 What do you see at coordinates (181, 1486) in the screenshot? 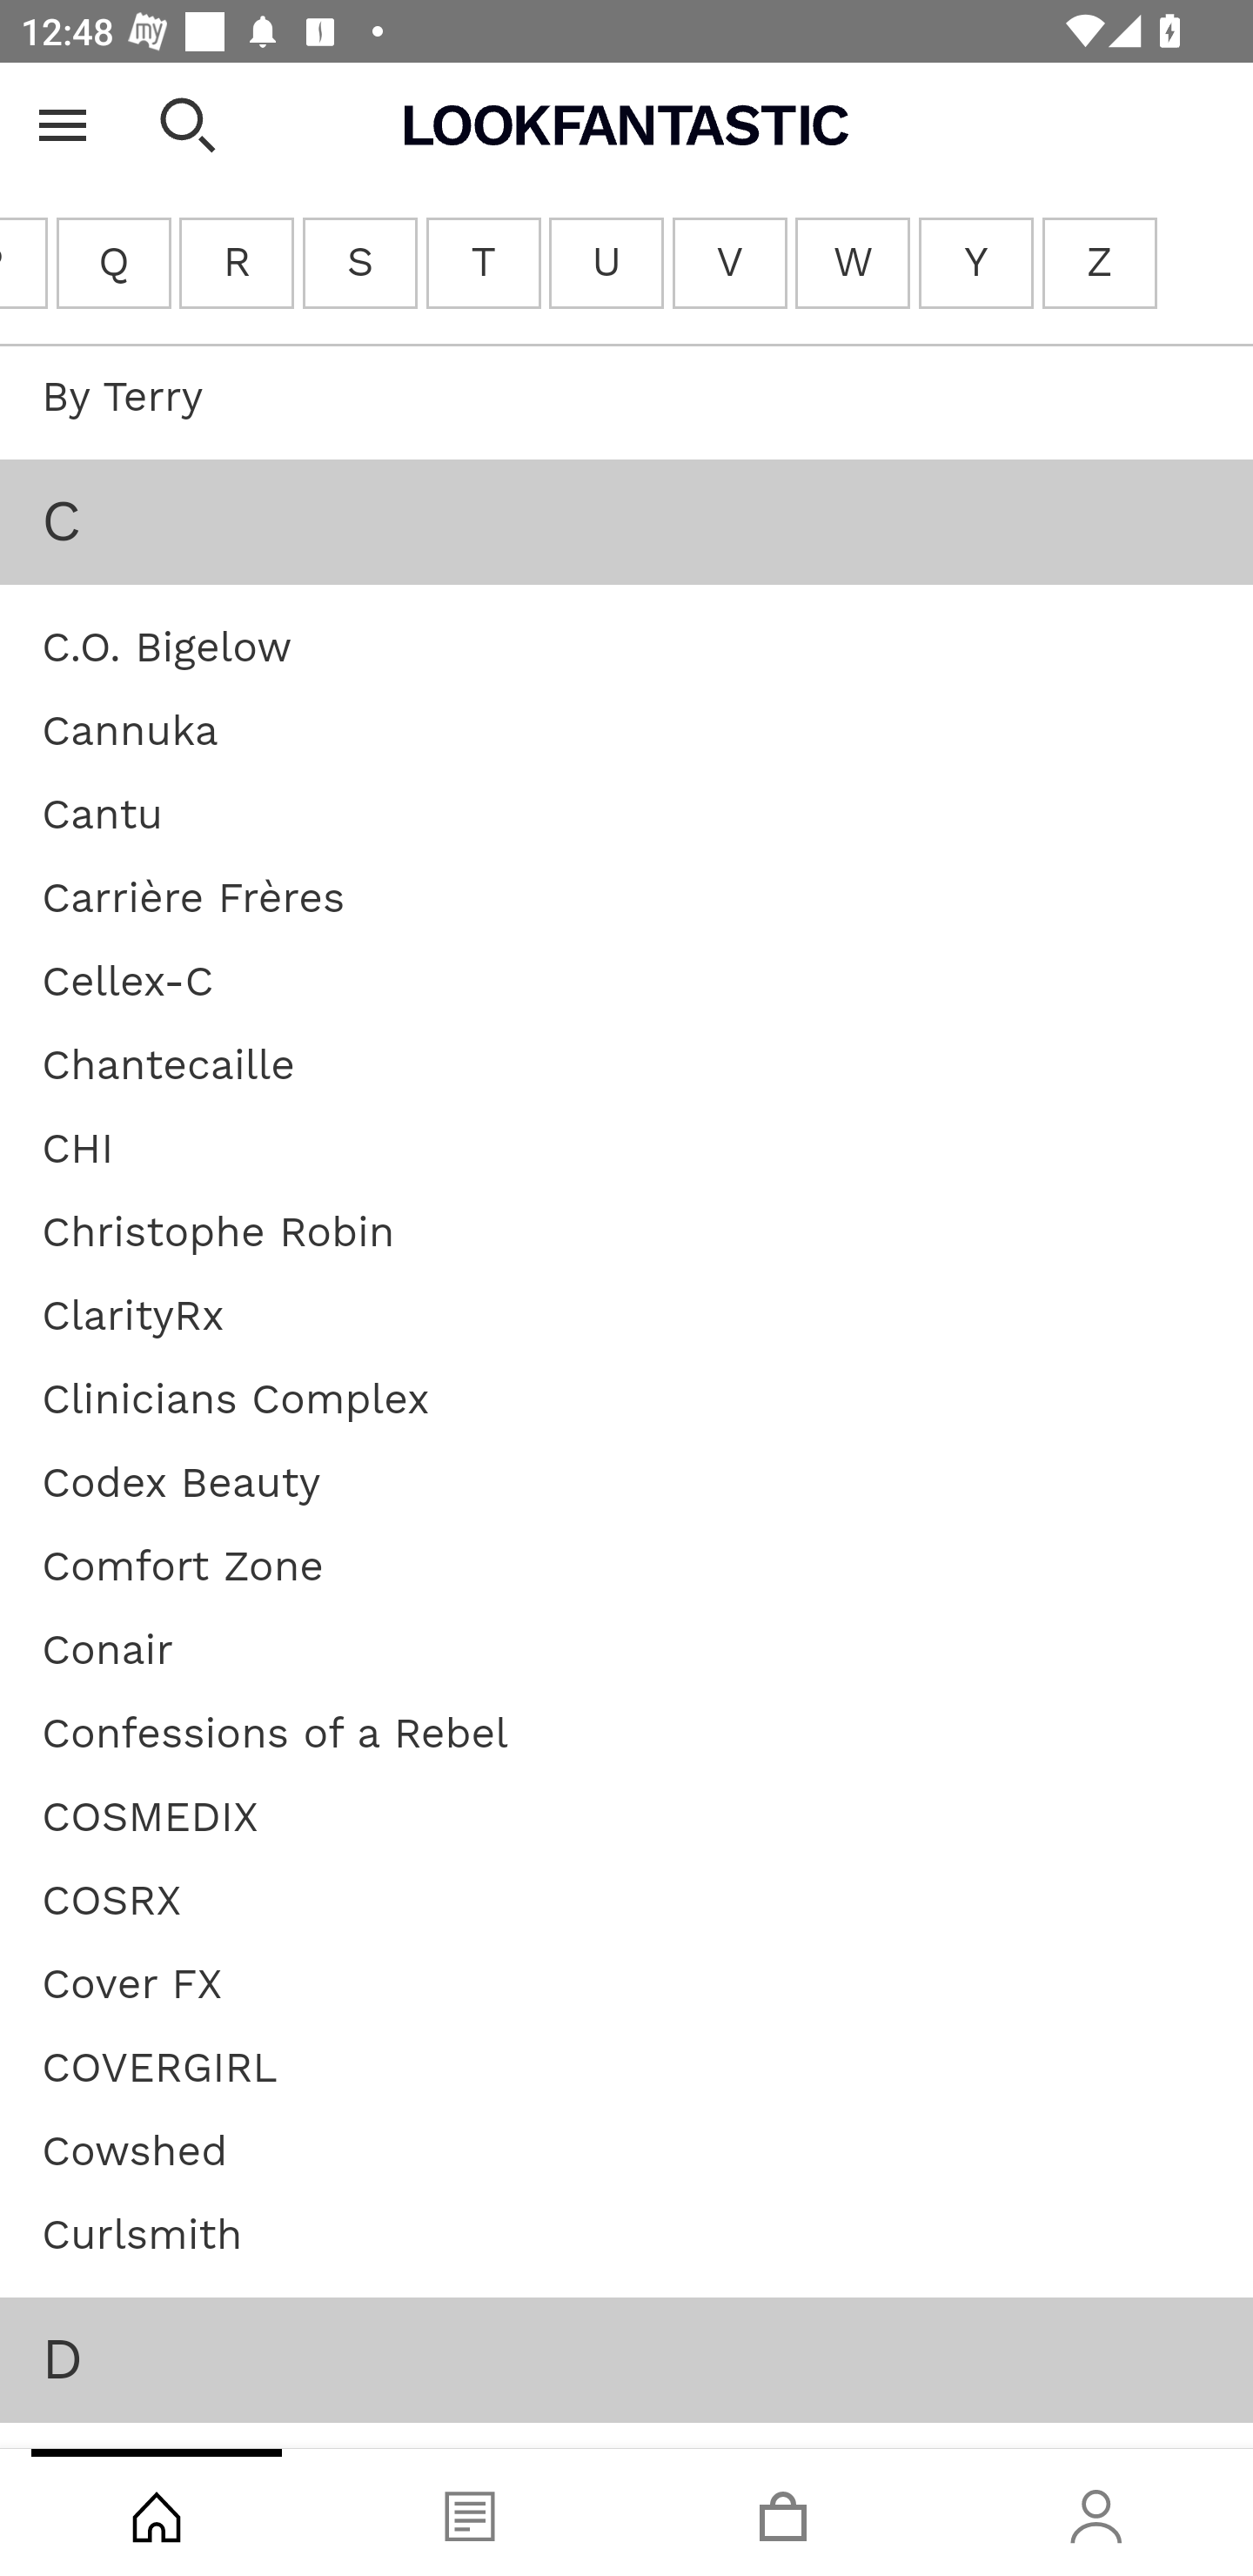
I see `Codex Beauty` at bounding box center [181, 1486].